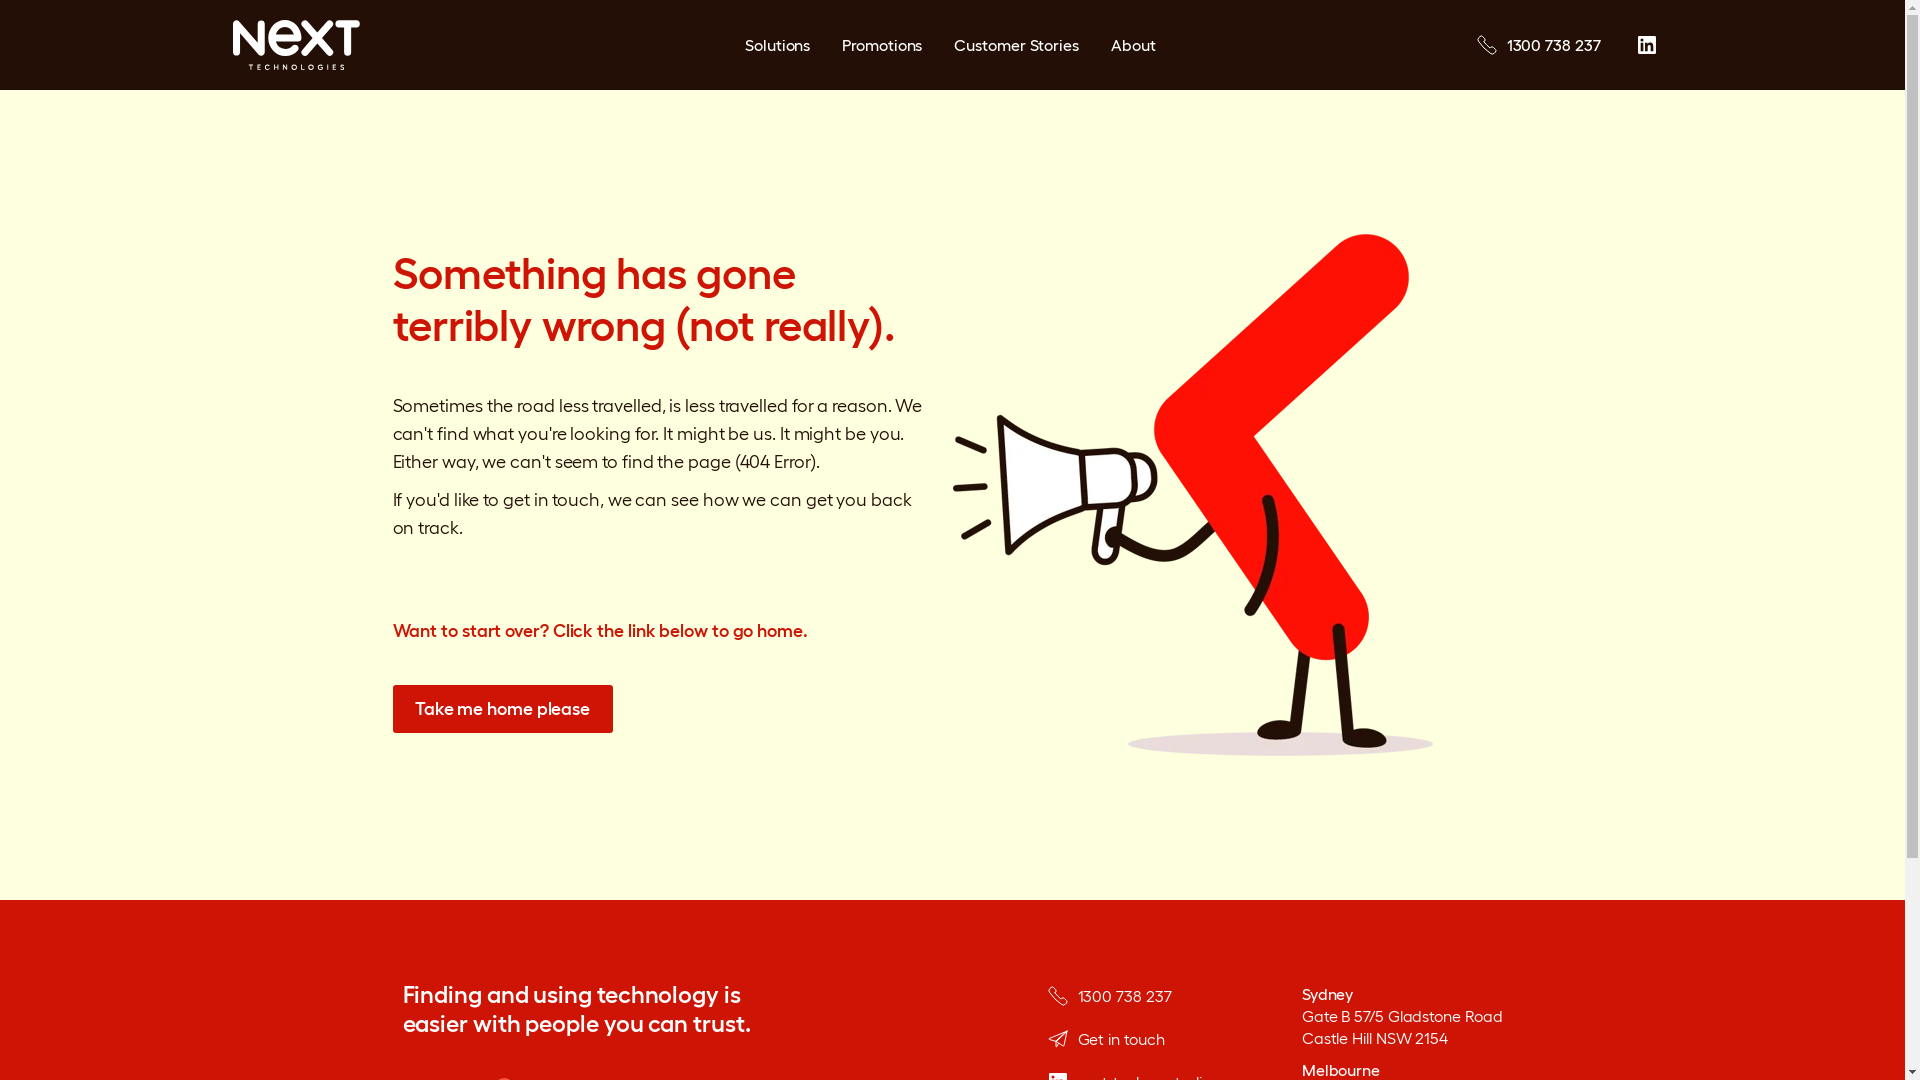 The height and width of the screenshot is (1080, 1920). What do you see at coordinates (502, 708) in the screenshot?
I see `Take me home please` at bounding box center [502, 708].